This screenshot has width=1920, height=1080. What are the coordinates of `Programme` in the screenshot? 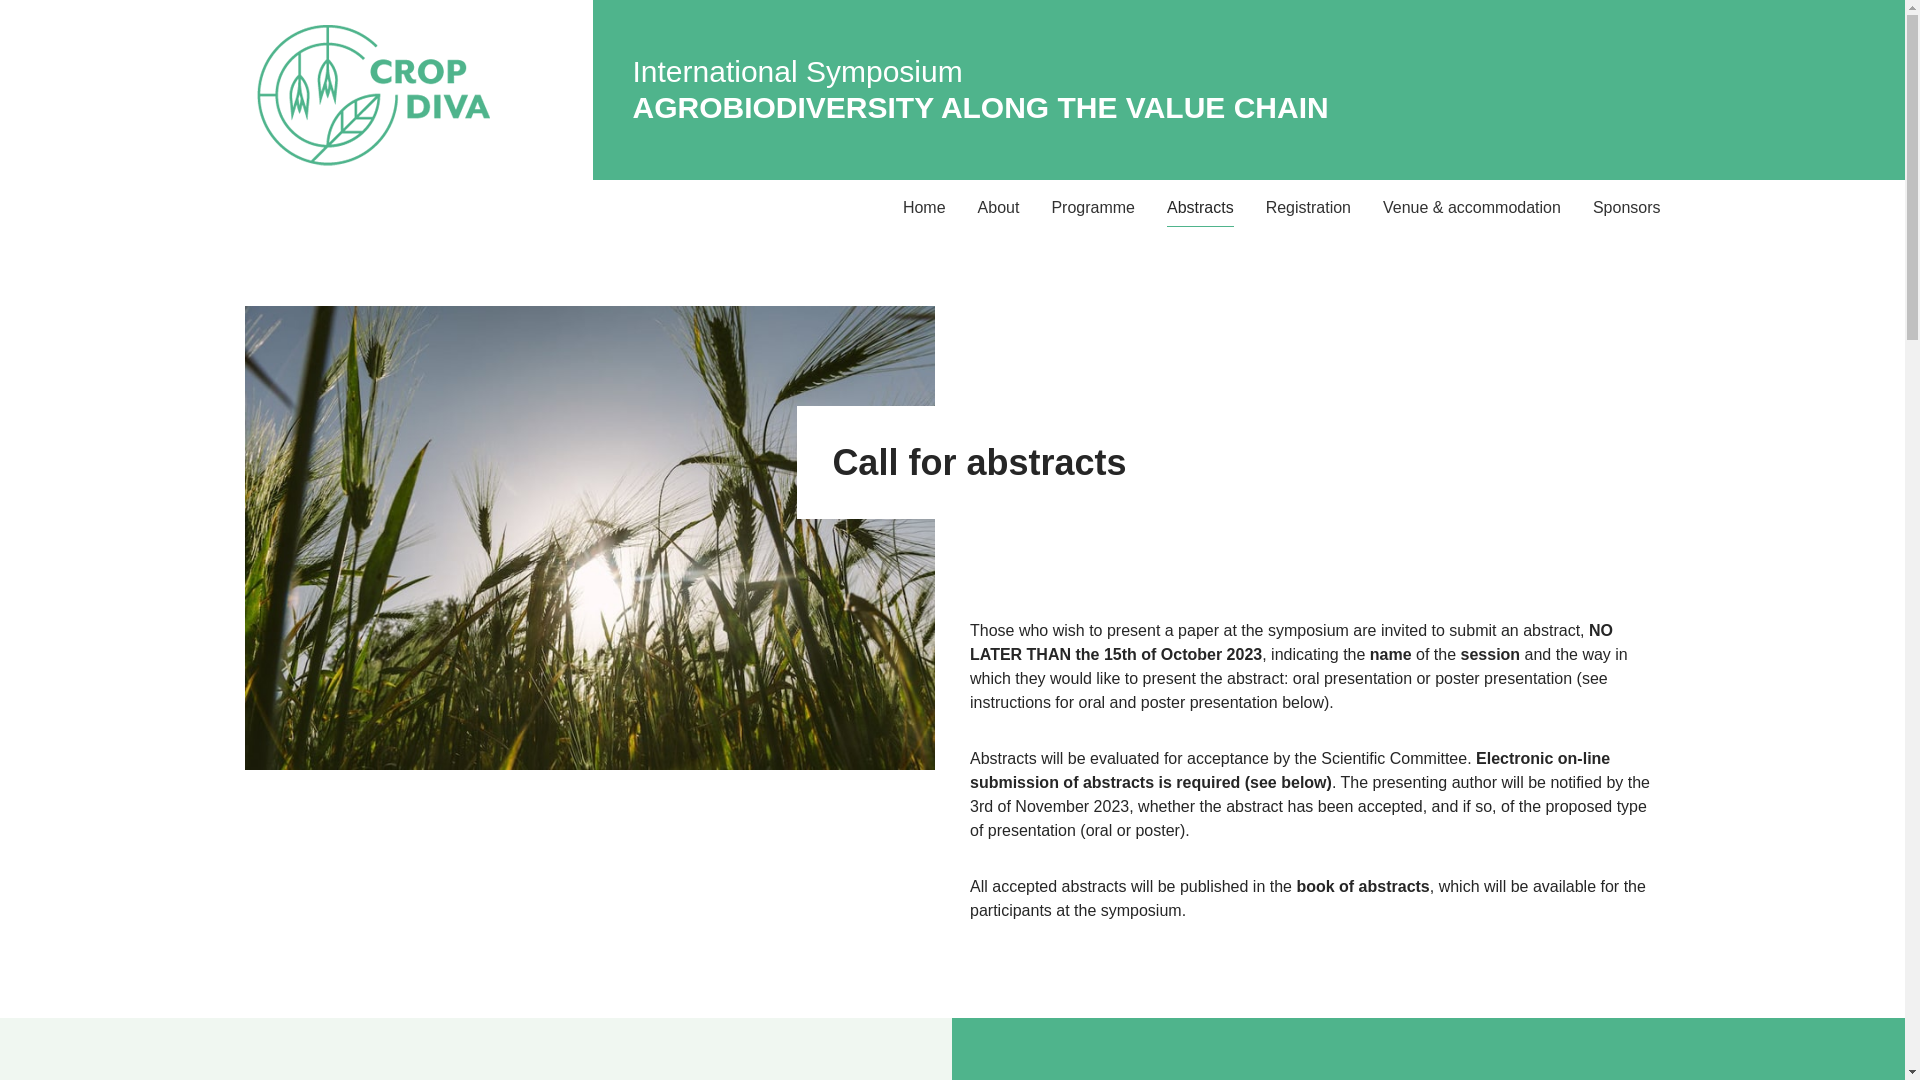 It's located at (1092, 207).